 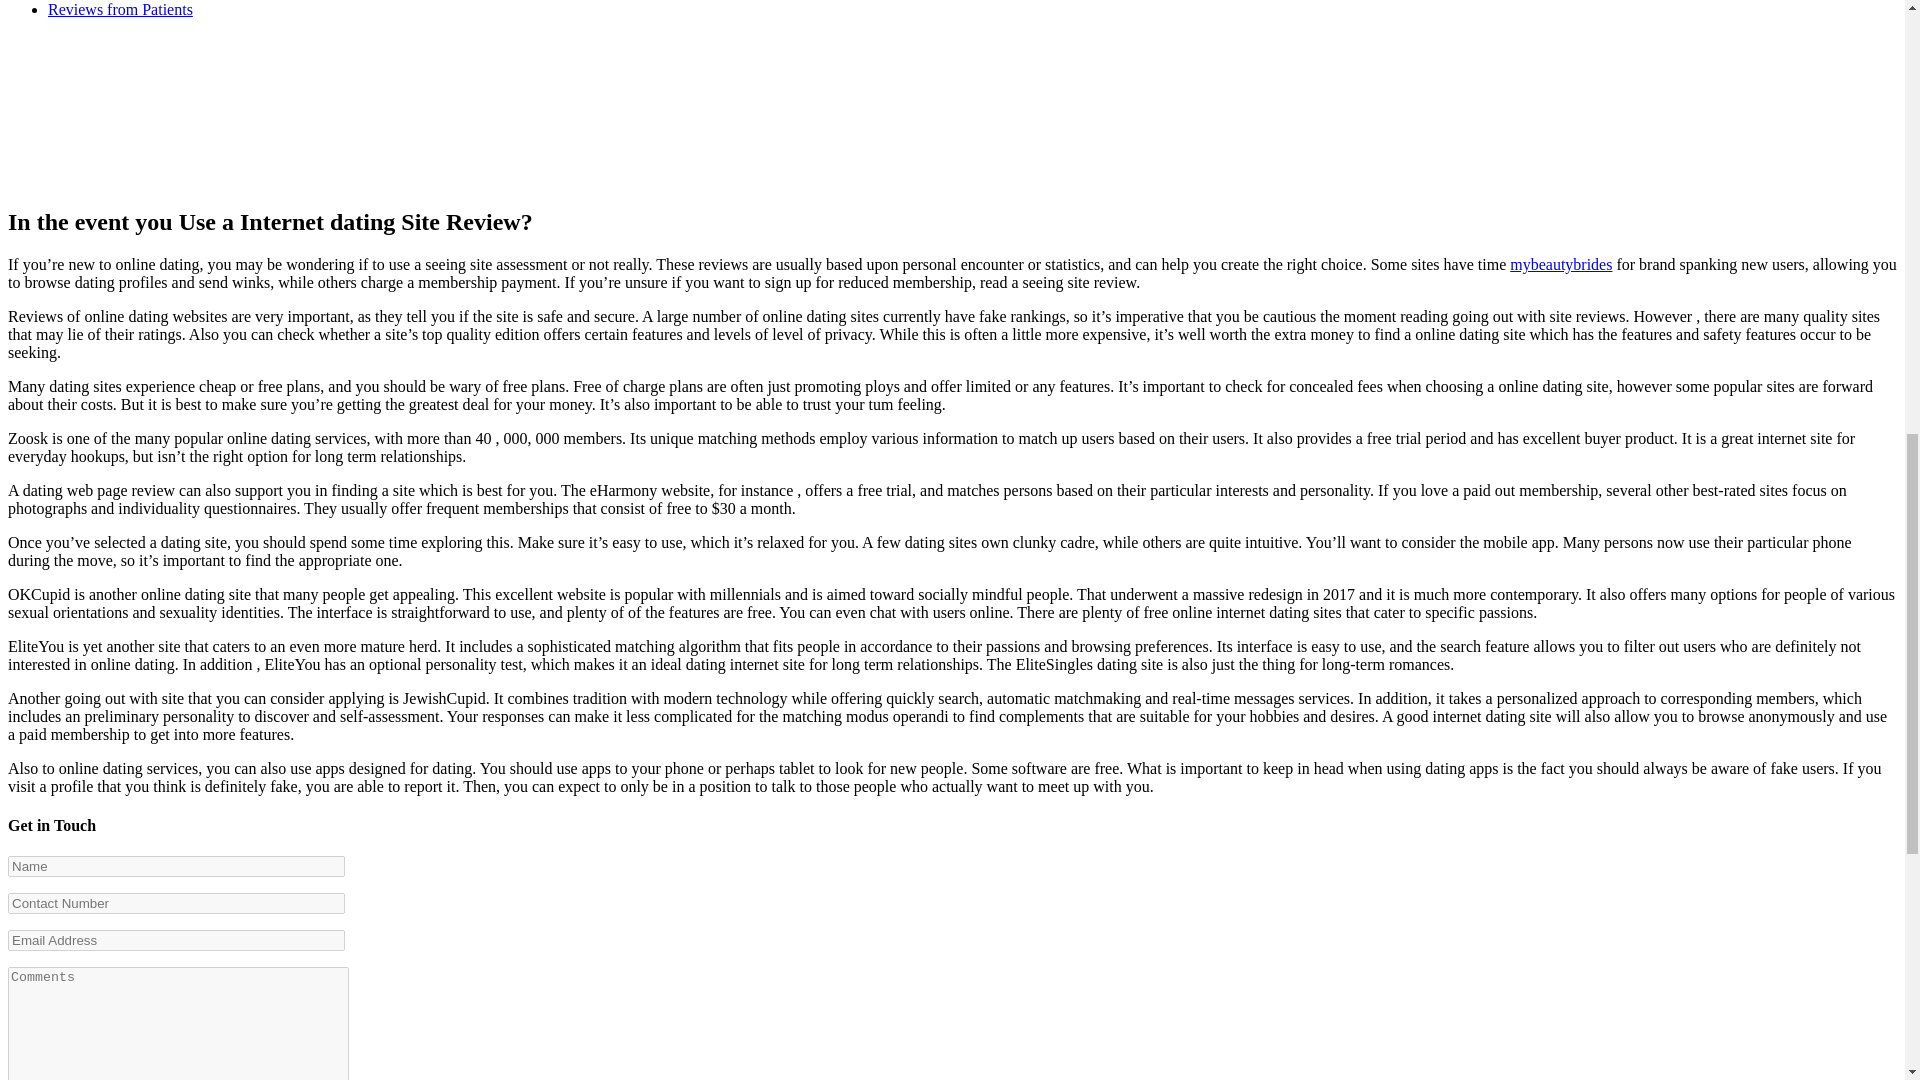 What do you see at coordinates (1560, 264) in the screenshot?
I see `mybeautybrides` at bounding box center [1560, 264].